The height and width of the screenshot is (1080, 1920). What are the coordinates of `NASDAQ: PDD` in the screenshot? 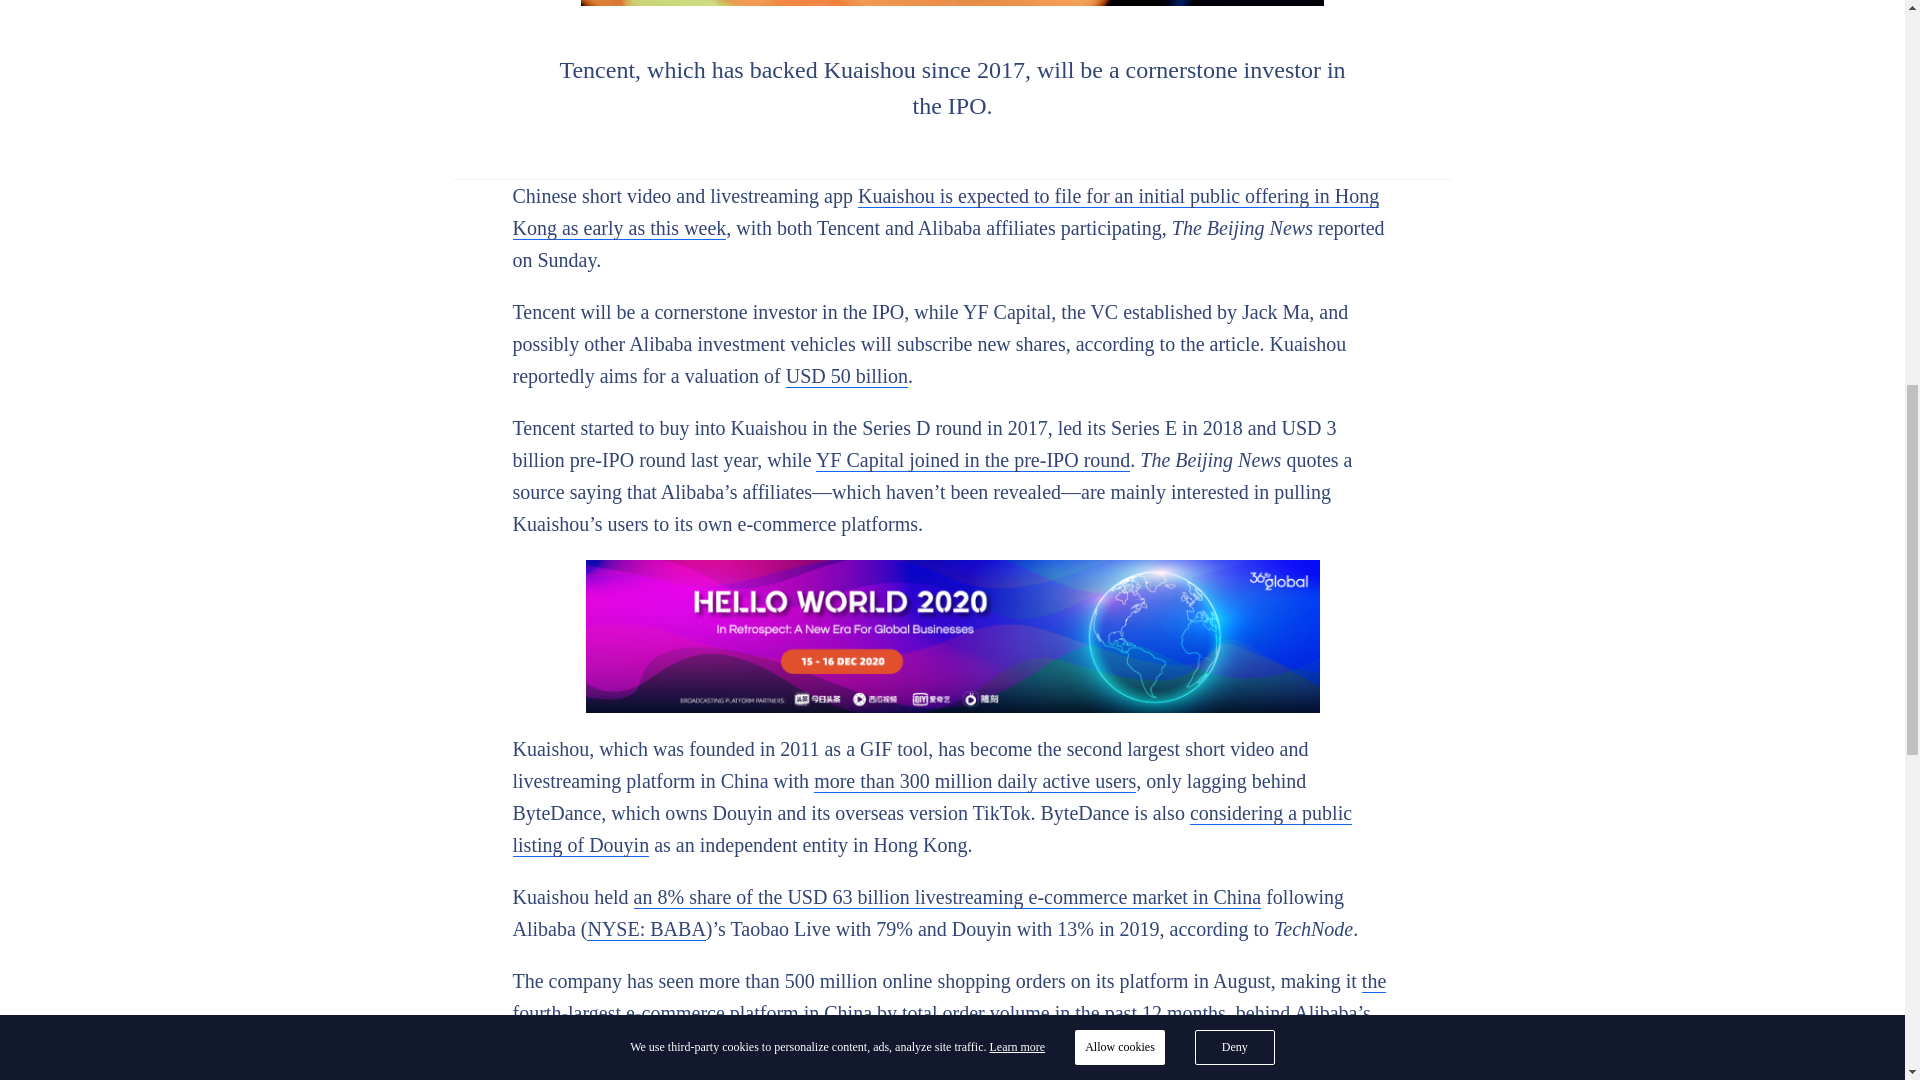 It's located at (1067, 1045).